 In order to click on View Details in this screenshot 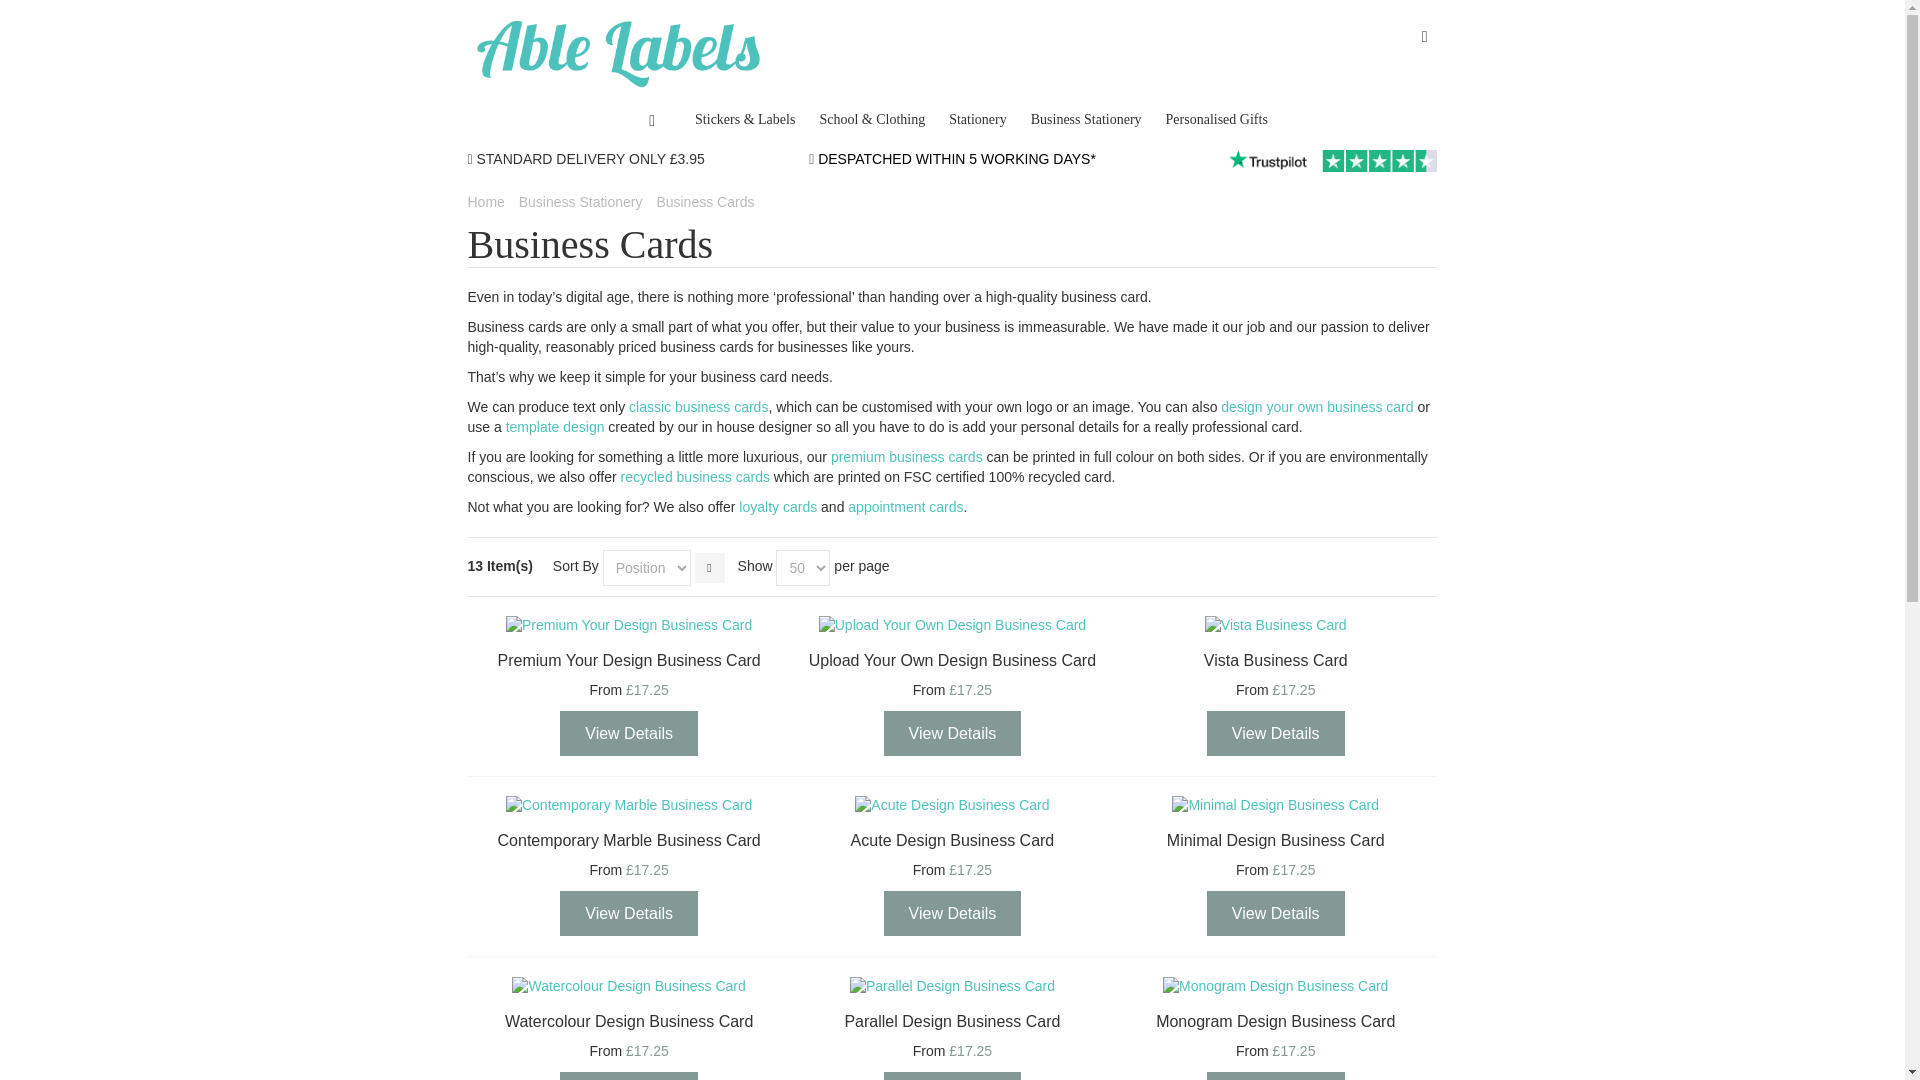, I will do `click(629, 733)`.